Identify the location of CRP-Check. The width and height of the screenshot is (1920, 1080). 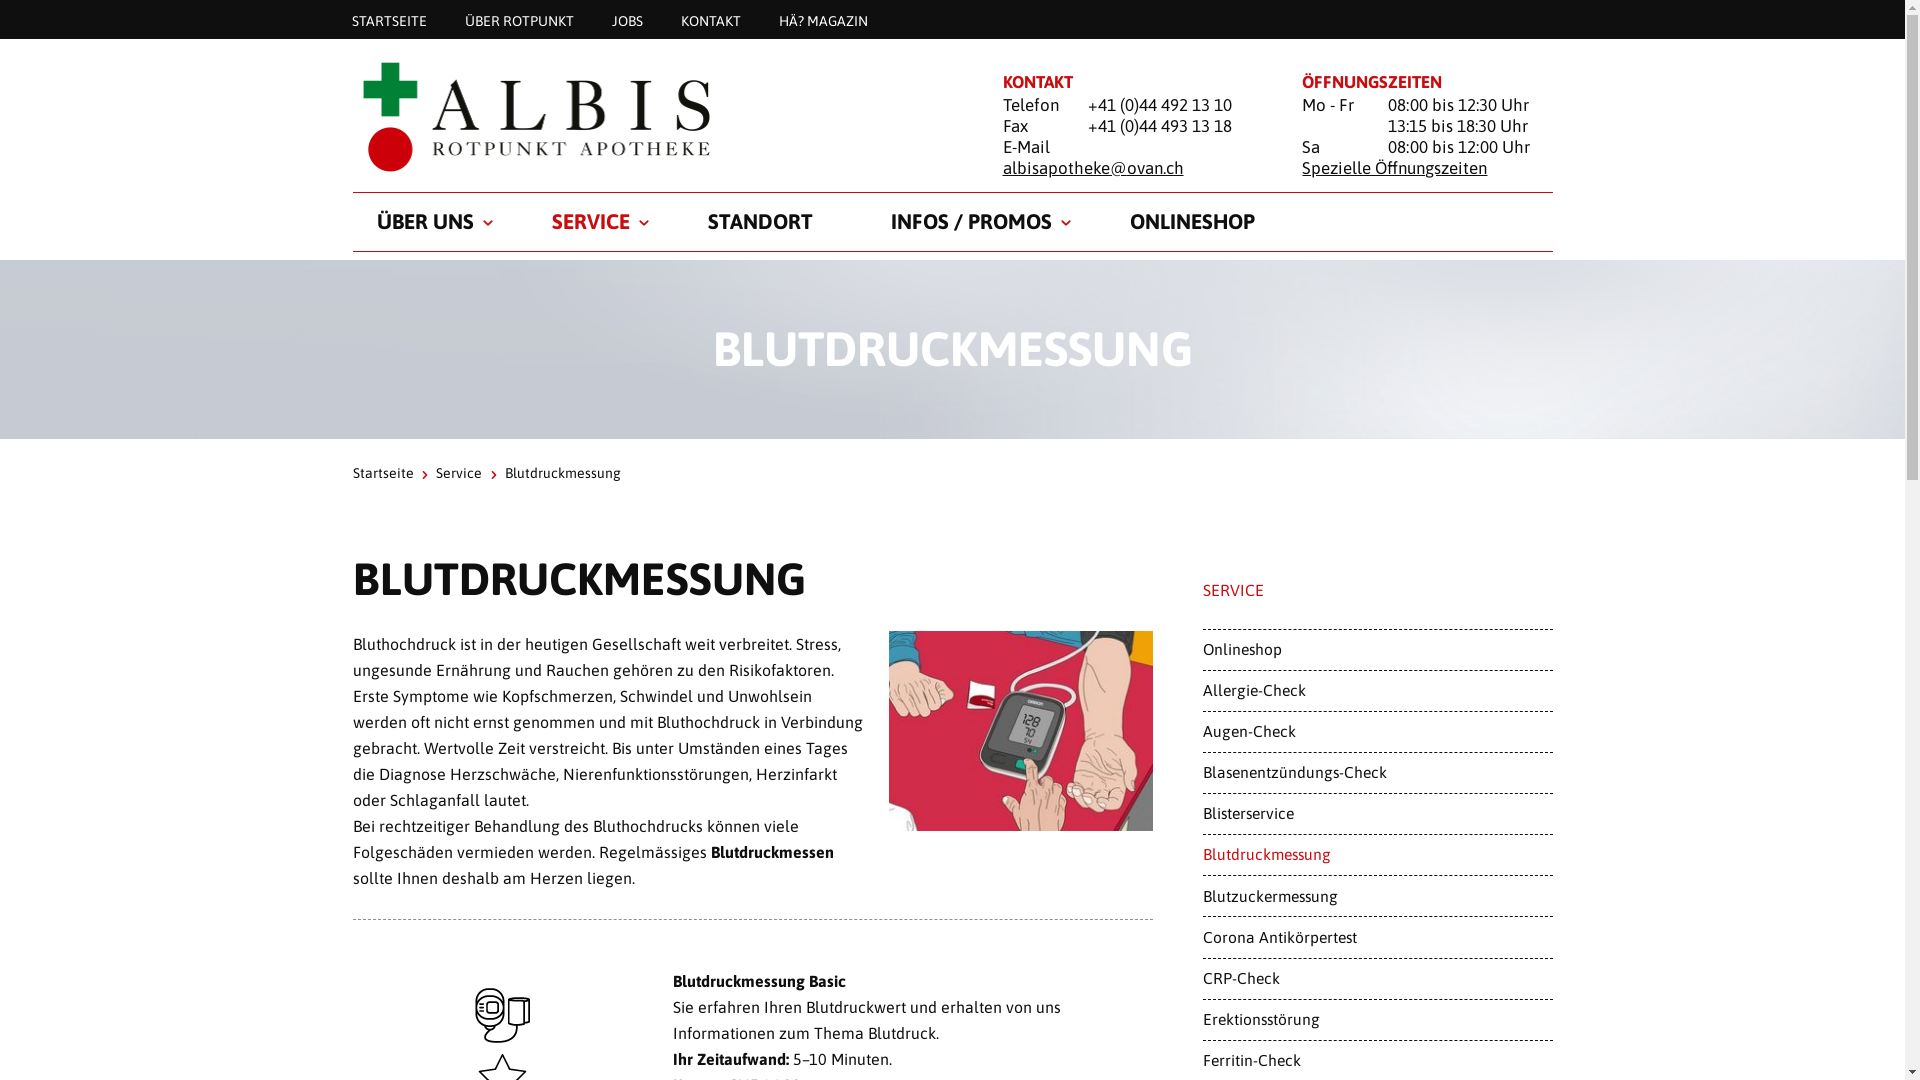
(1377, 978).